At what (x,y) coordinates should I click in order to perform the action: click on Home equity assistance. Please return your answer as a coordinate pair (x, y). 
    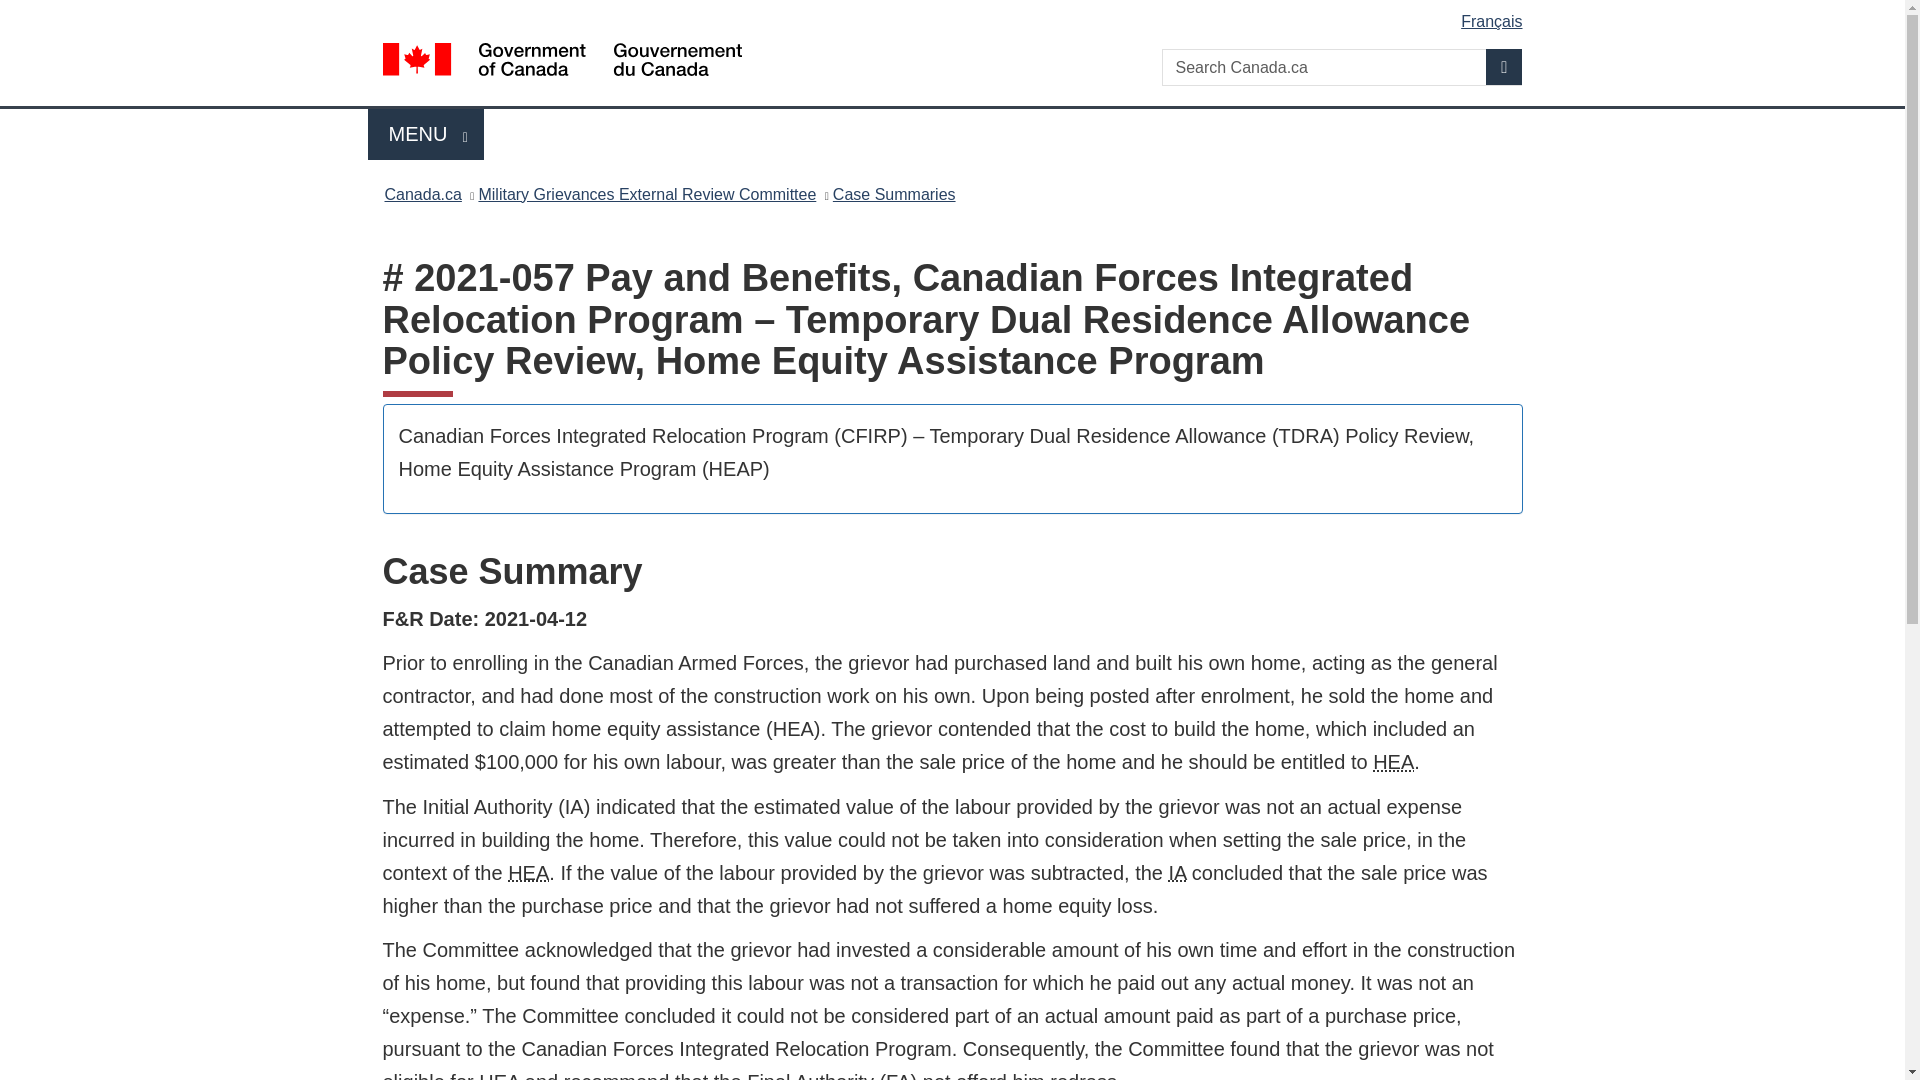
    Looking at the image, I should click on (528, 872).